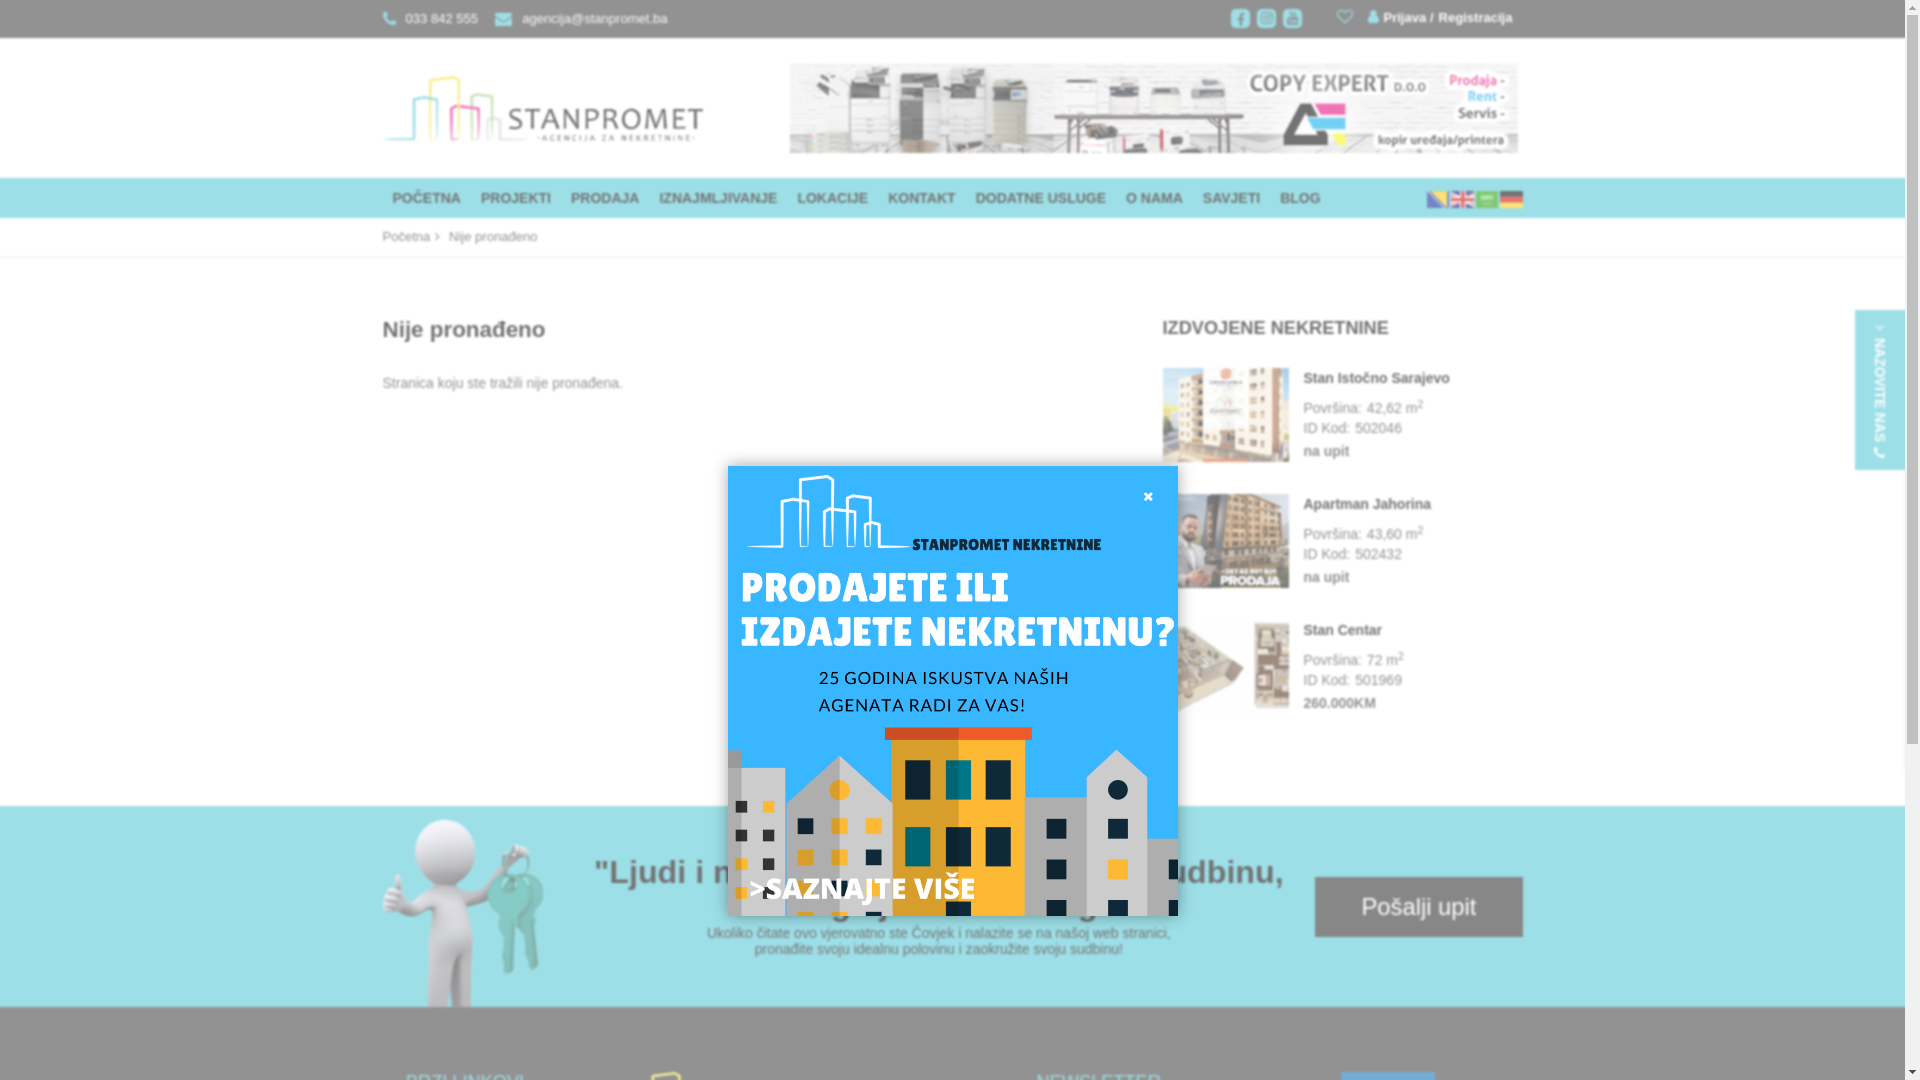  What do you see at coordinates (718, 198) in the screenshot?
I see `IZNAJMLJIVANJE` at bounding box center [718, 198].